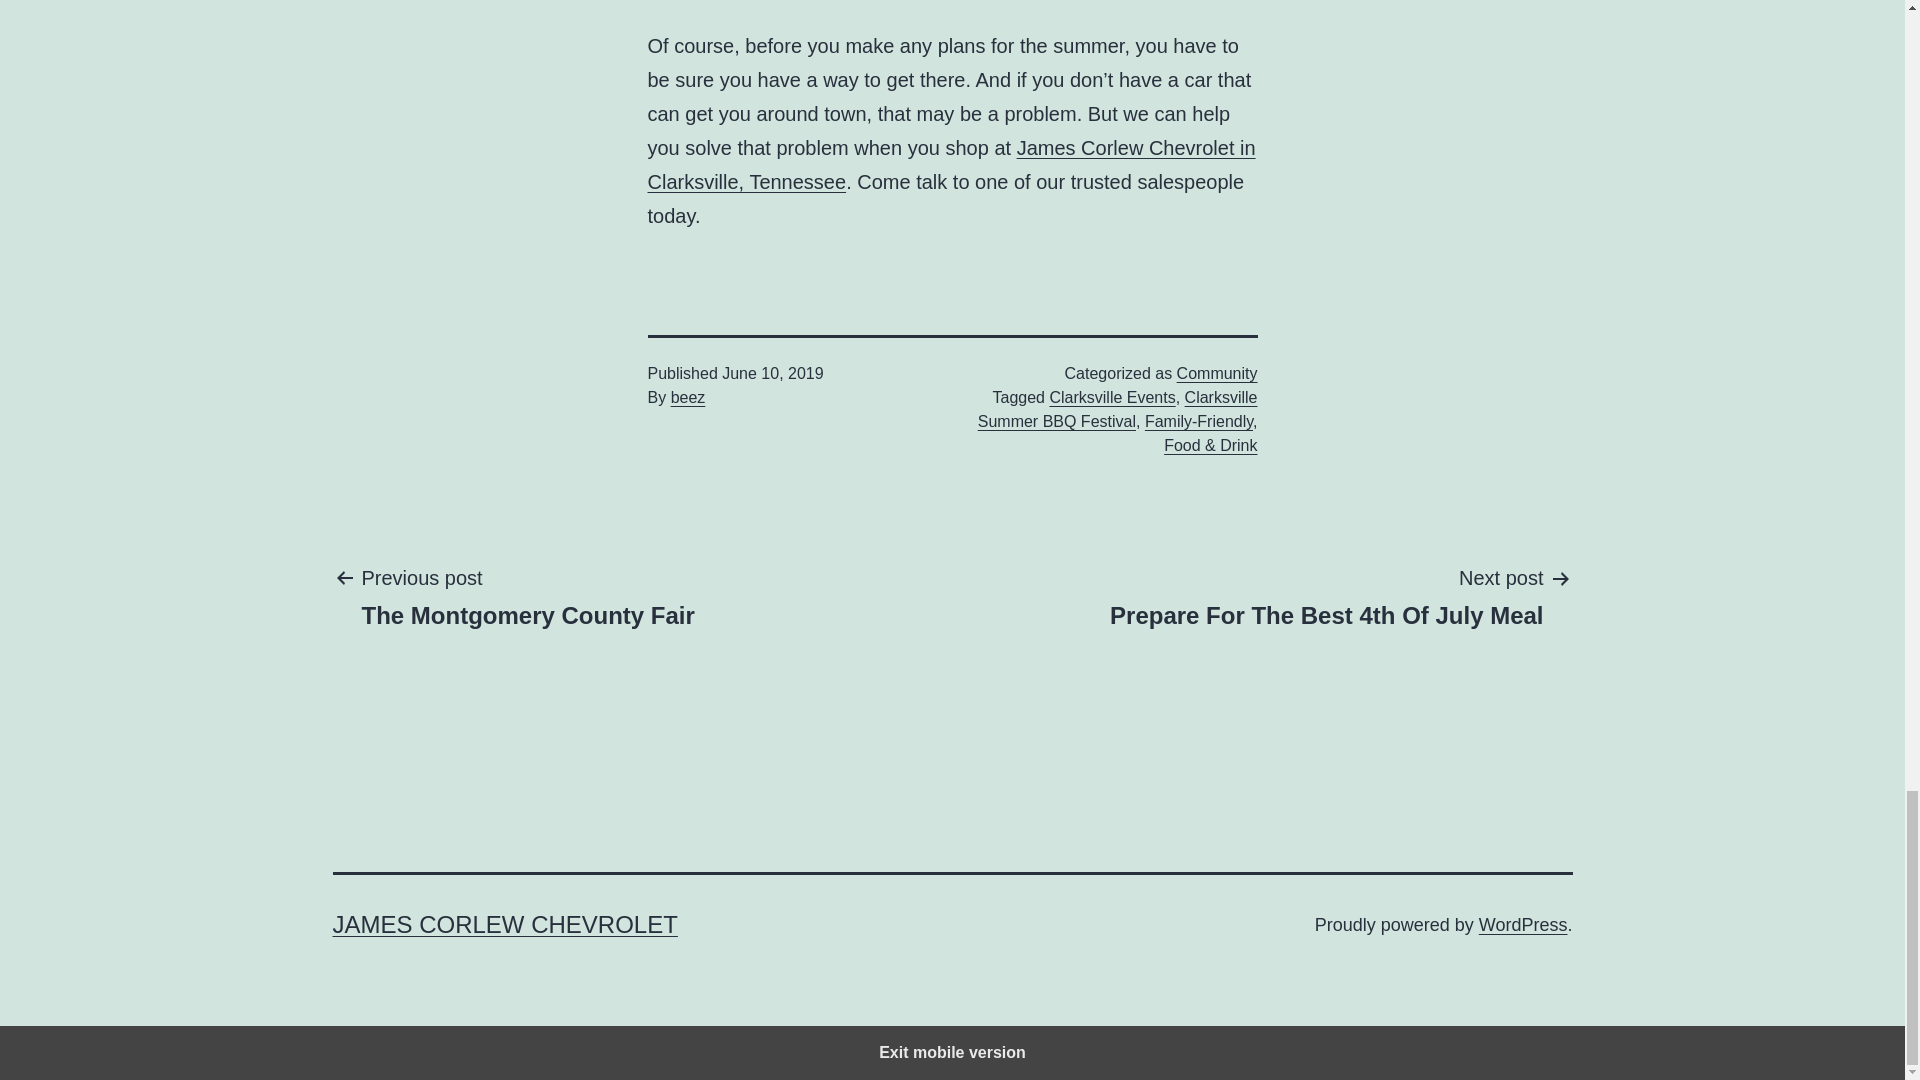  What do you see at coordinates (688, 397) in the screenshot?
I see `beez` at bounding box center [688, 397].